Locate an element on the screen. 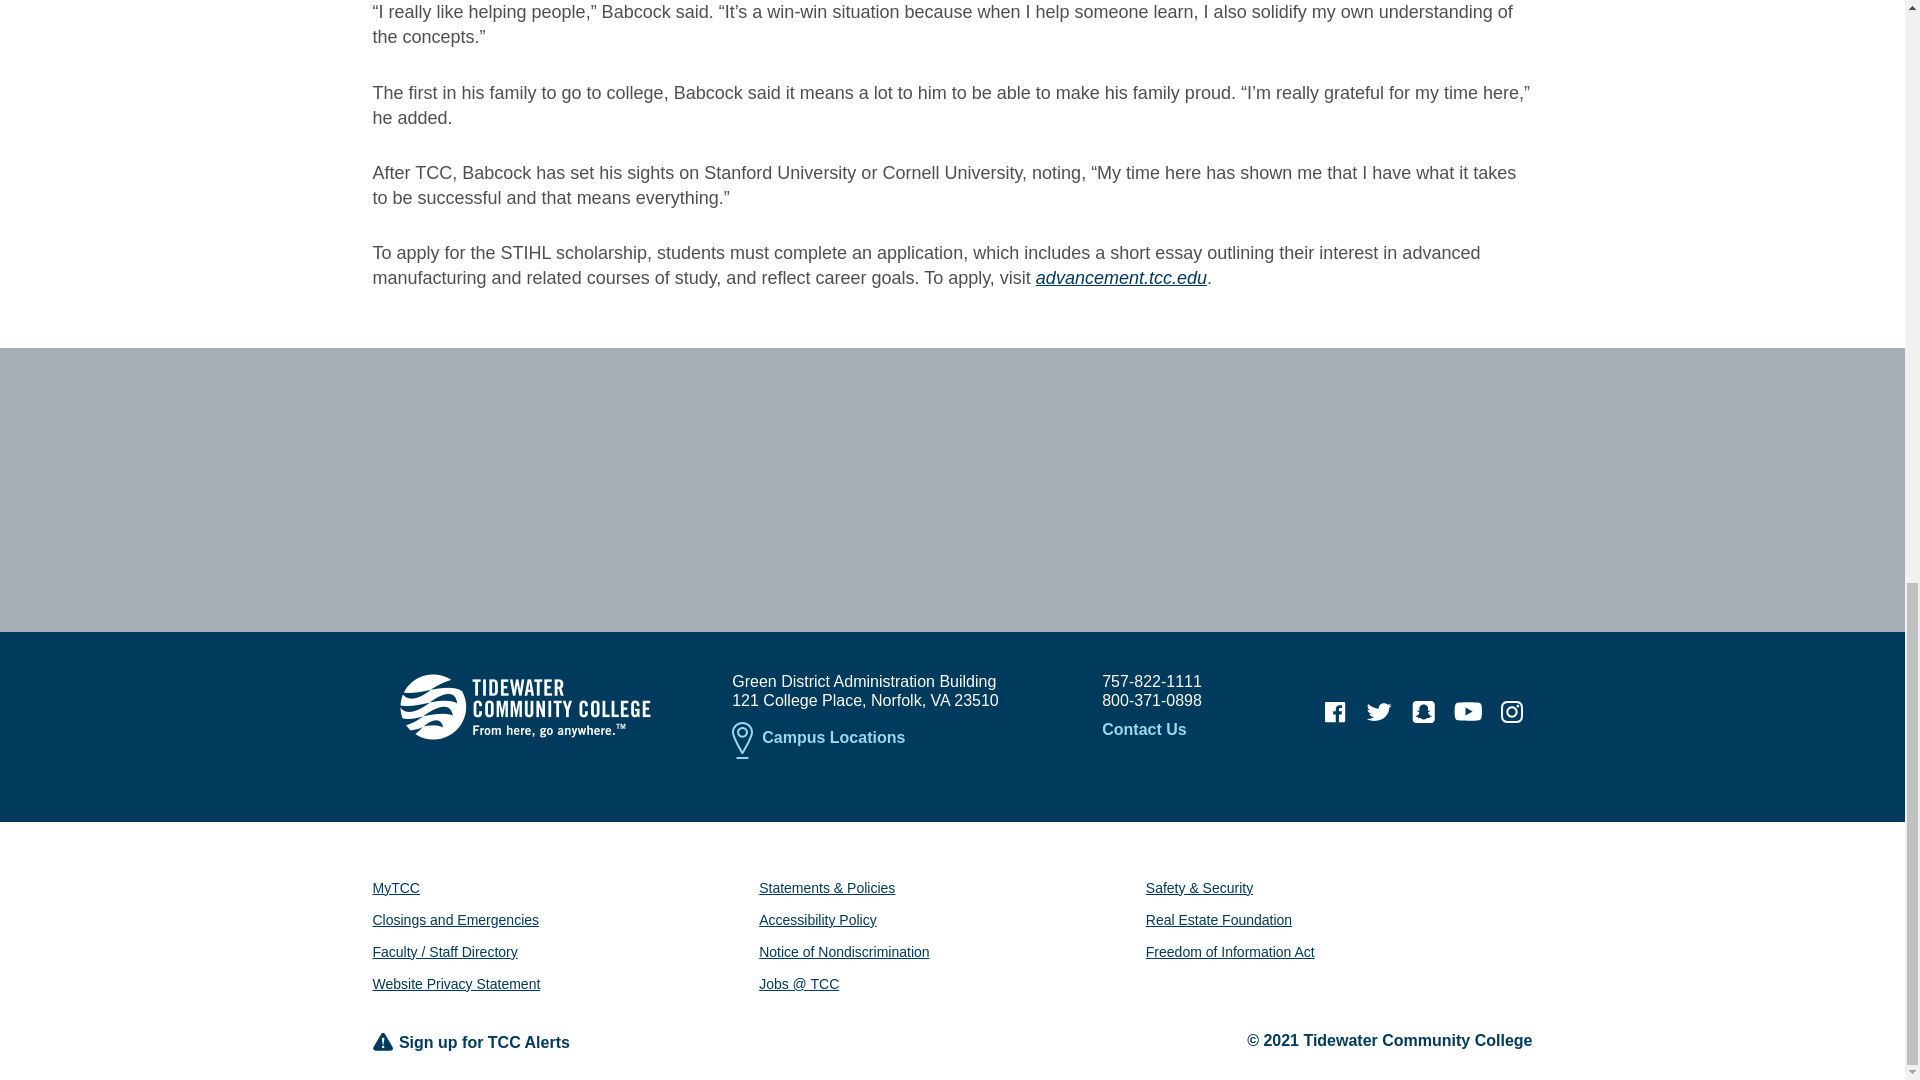 The height and width of the screenshot is (1080, 1920). TCC on Instagram is located at coordinates (1512, 712).